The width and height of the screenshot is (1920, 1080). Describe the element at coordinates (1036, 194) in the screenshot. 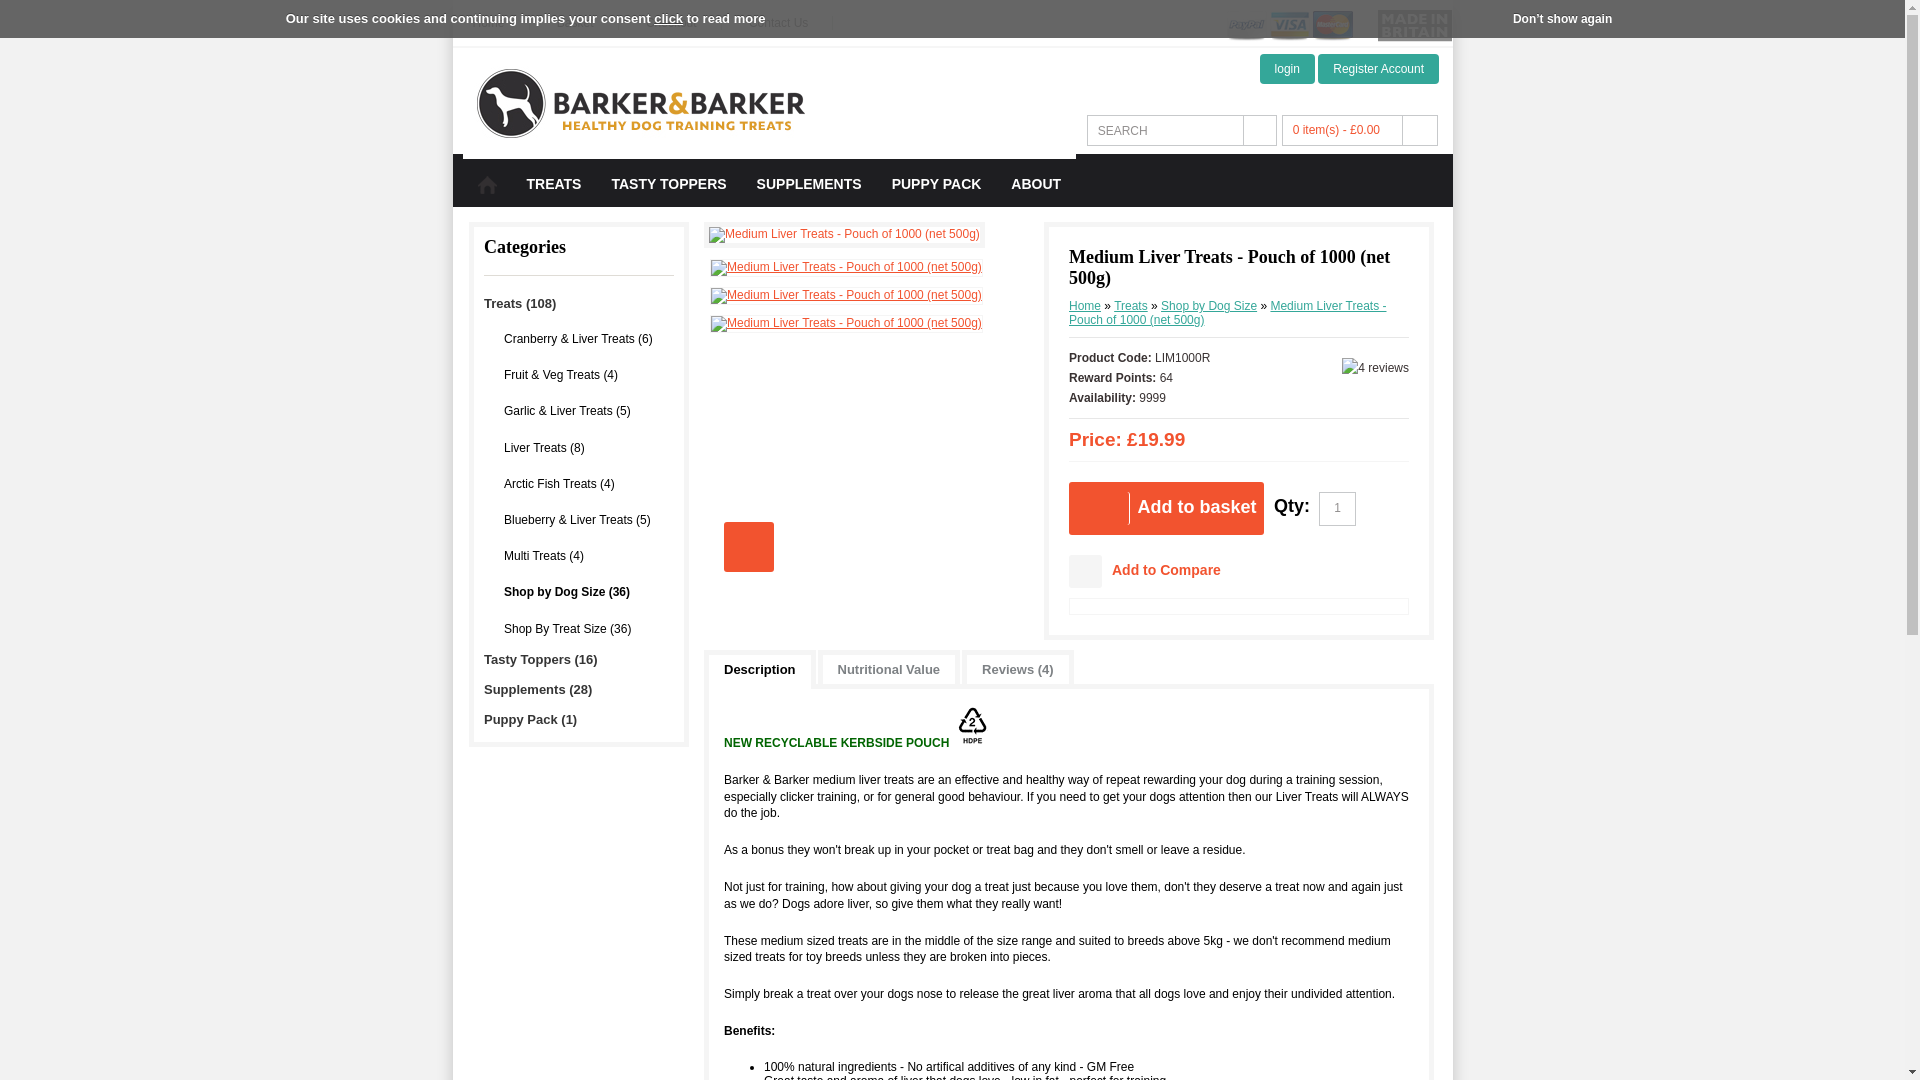

I see `ABOUT` at that location.